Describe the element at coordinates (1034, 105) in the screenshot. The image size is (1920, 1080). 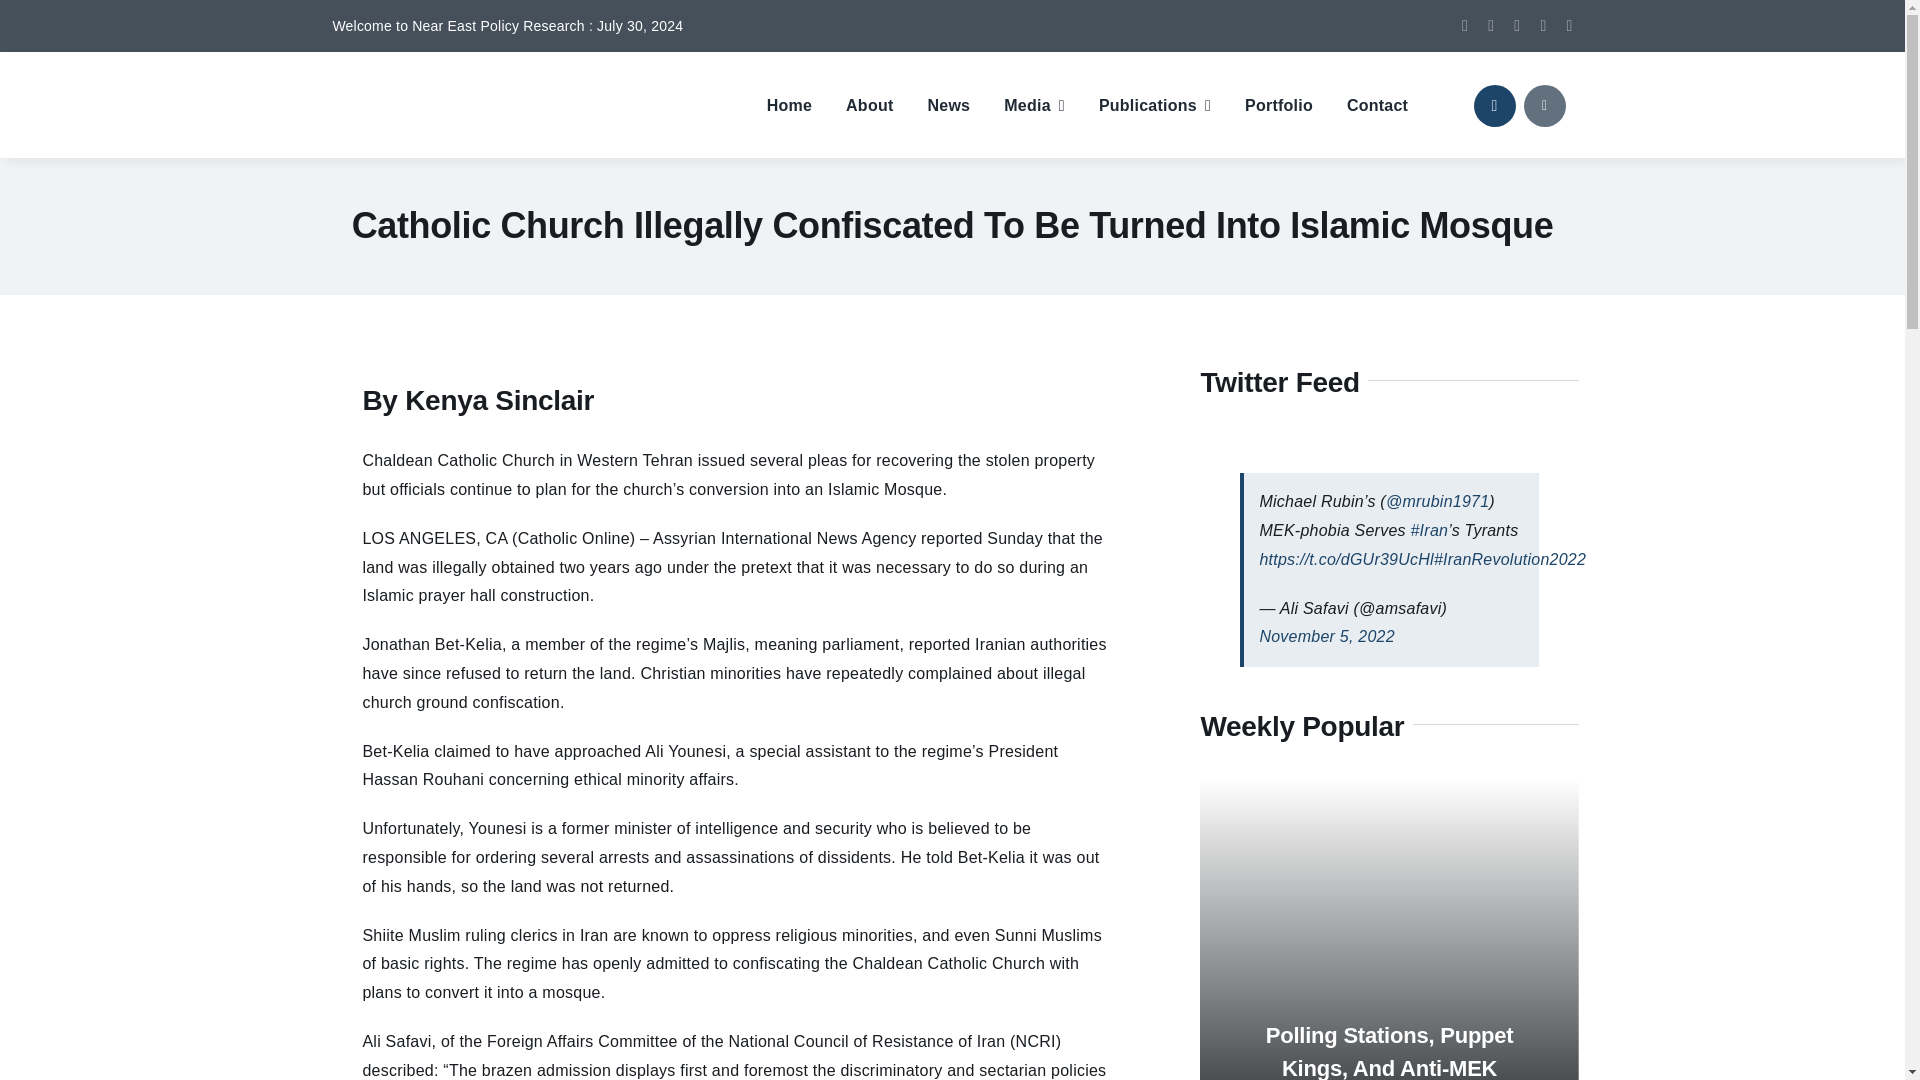
I see `Media` at that location.